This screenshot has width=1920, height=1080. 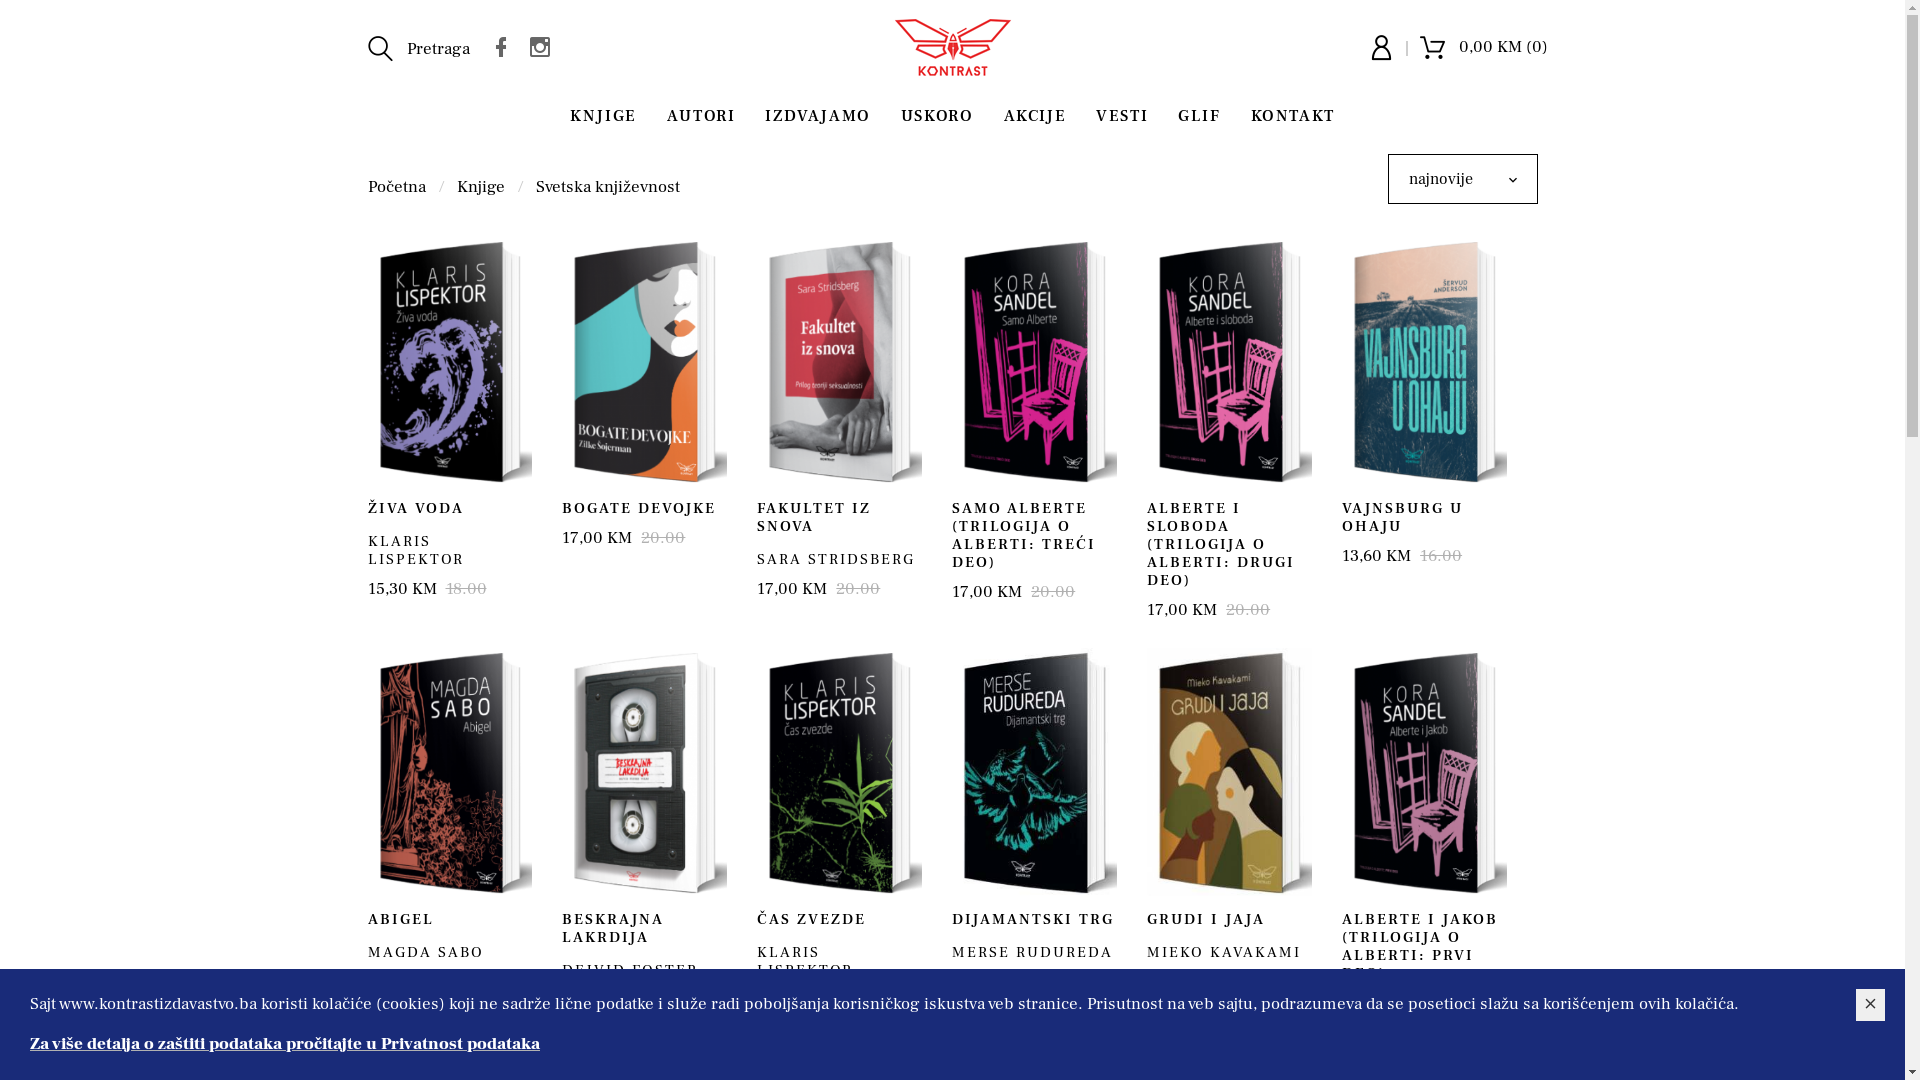 I want to click on SARA STRIDSBERG, so click(x=836, y=560).